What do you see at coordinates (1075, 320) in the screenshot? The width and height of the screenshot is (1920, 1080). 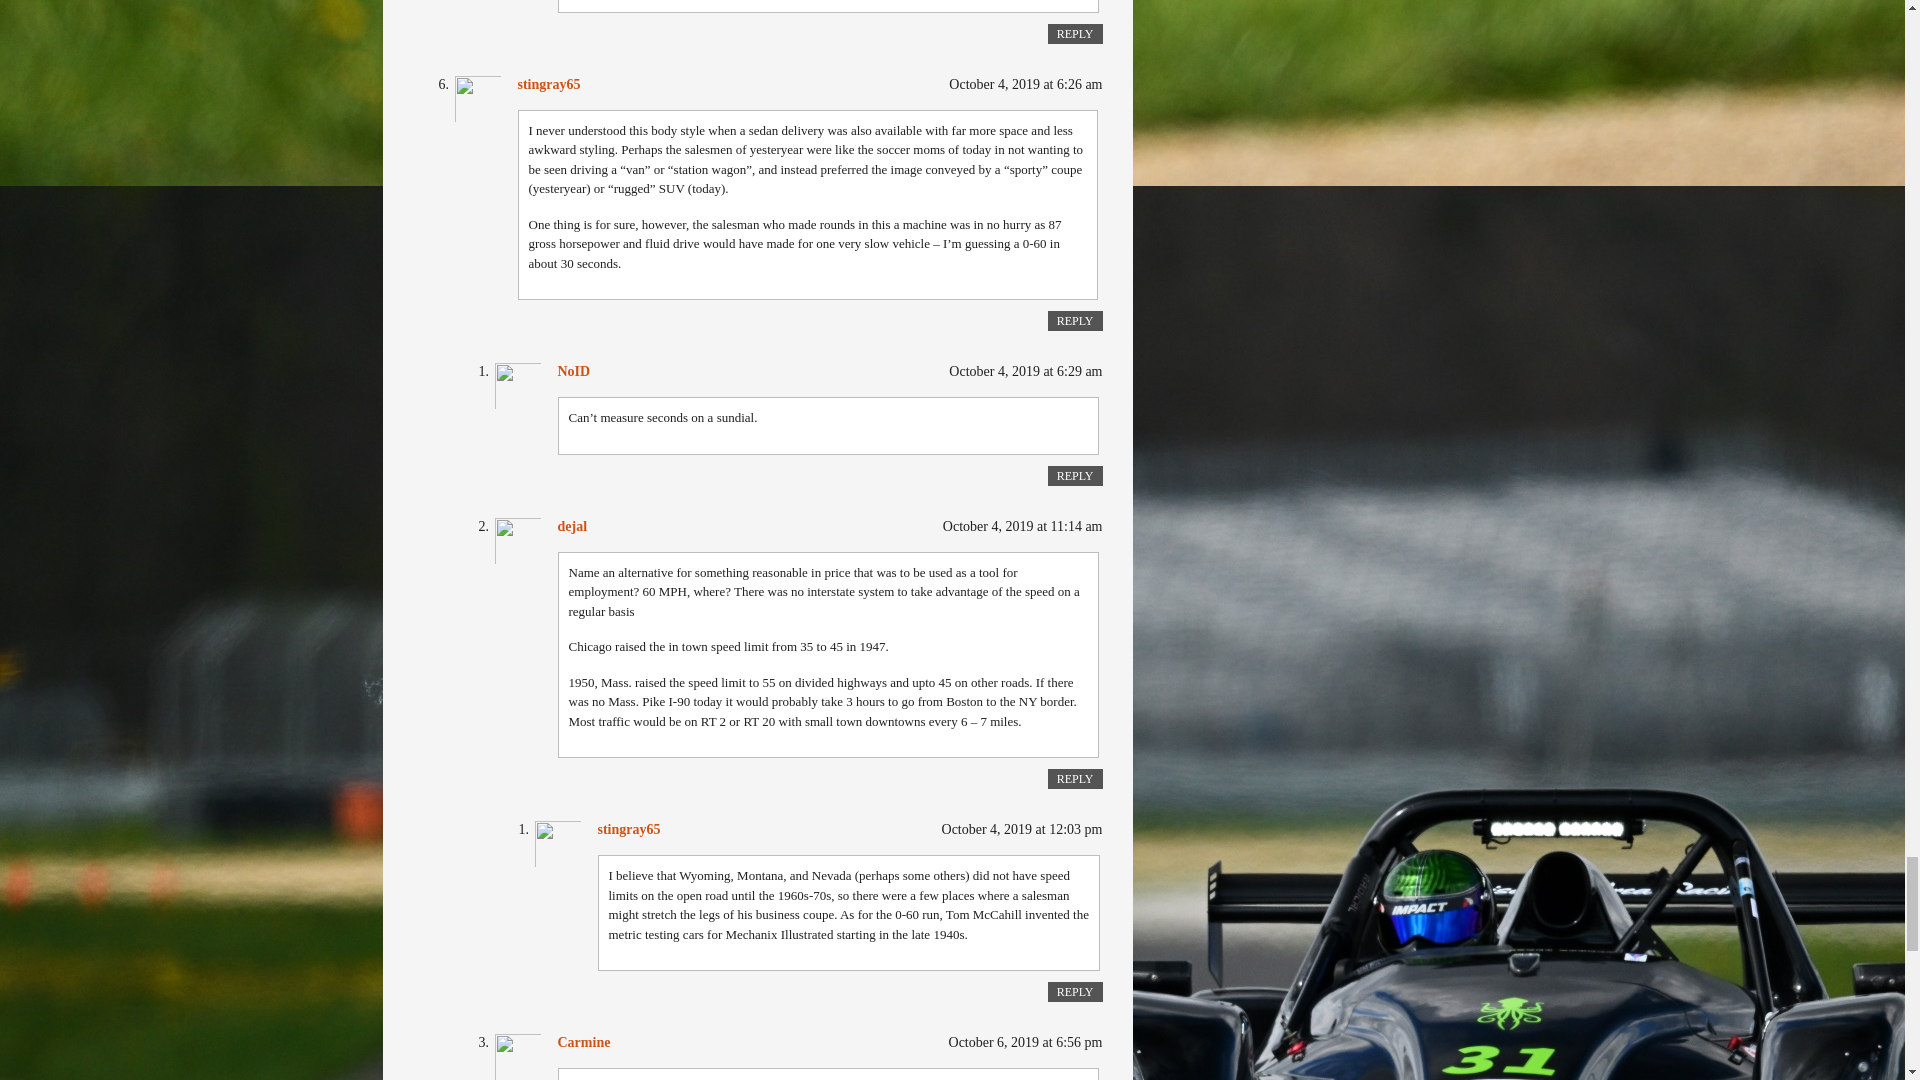 I see `REPLY` at bounding box center [1075, 320].